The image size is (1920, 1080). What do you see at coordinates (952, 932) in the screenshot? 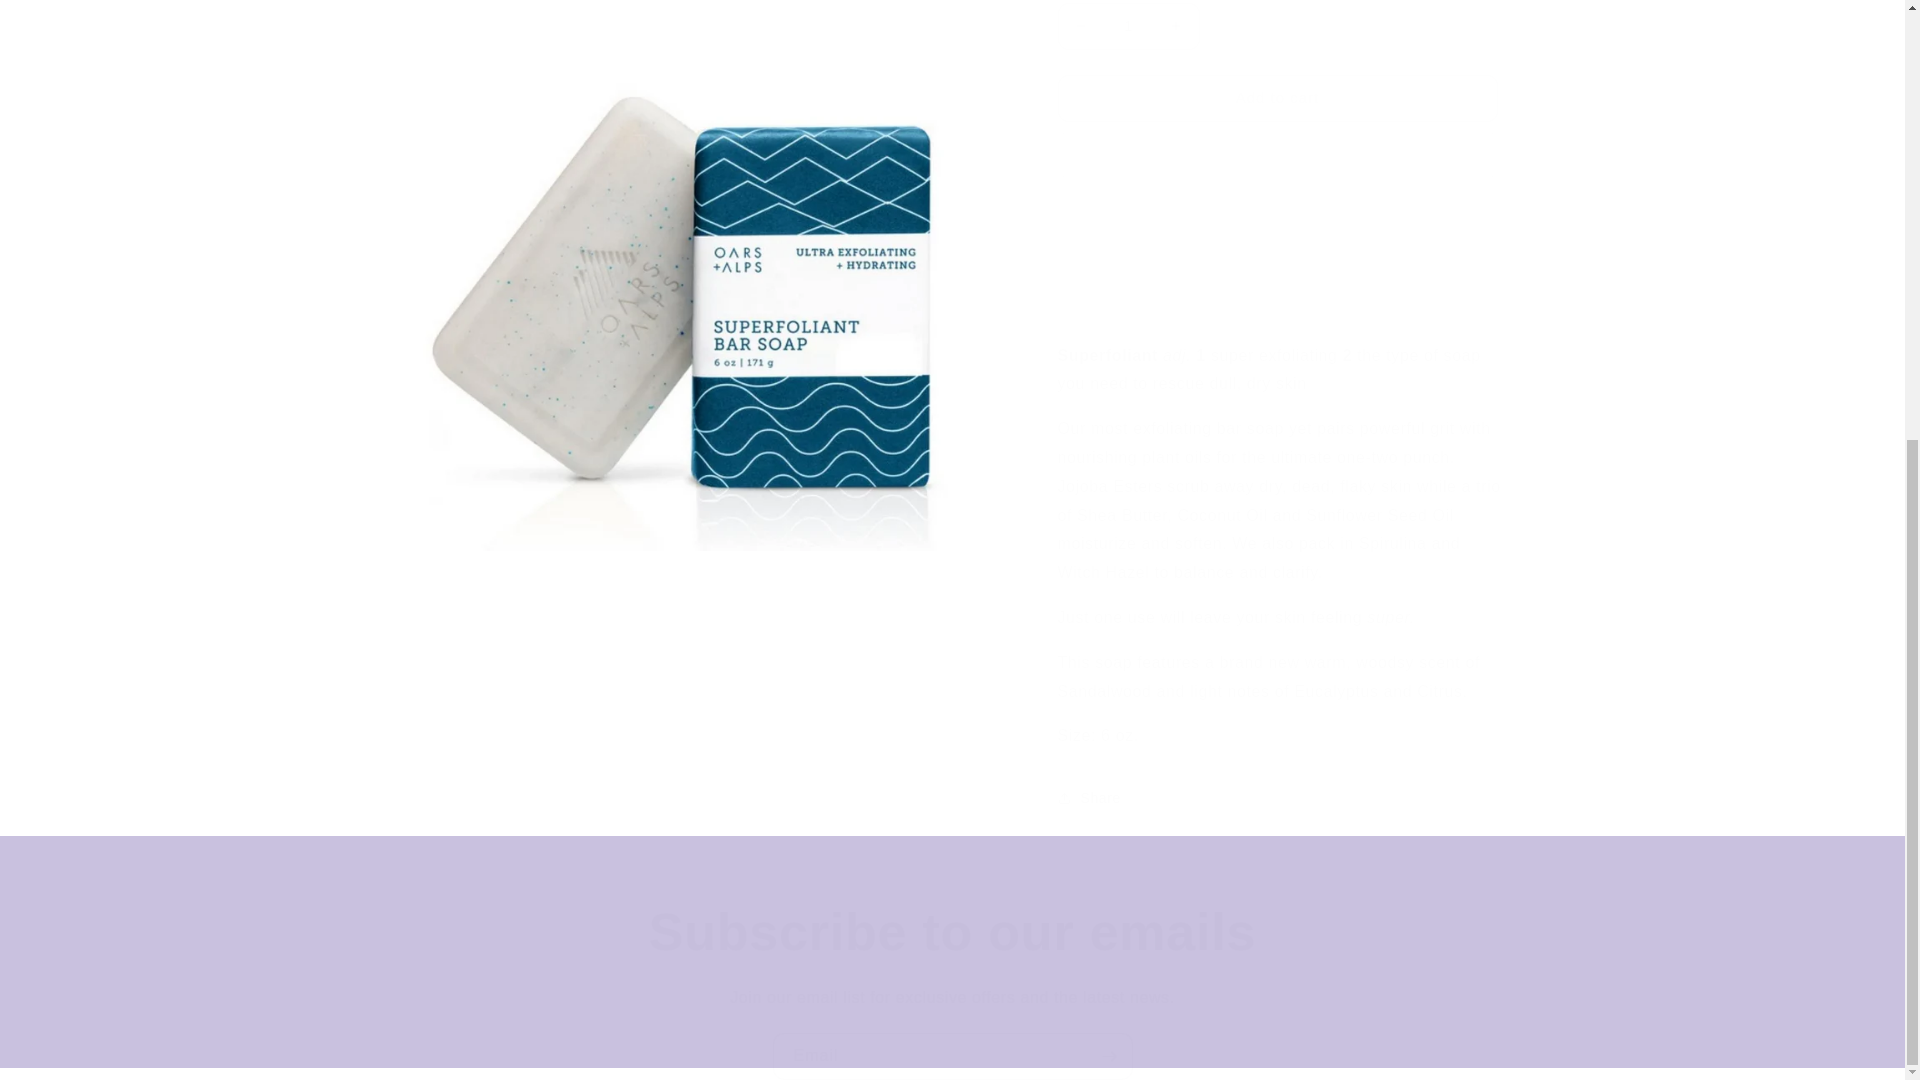
I see `Subscribe to our emails` at bounding box center [952, 932].